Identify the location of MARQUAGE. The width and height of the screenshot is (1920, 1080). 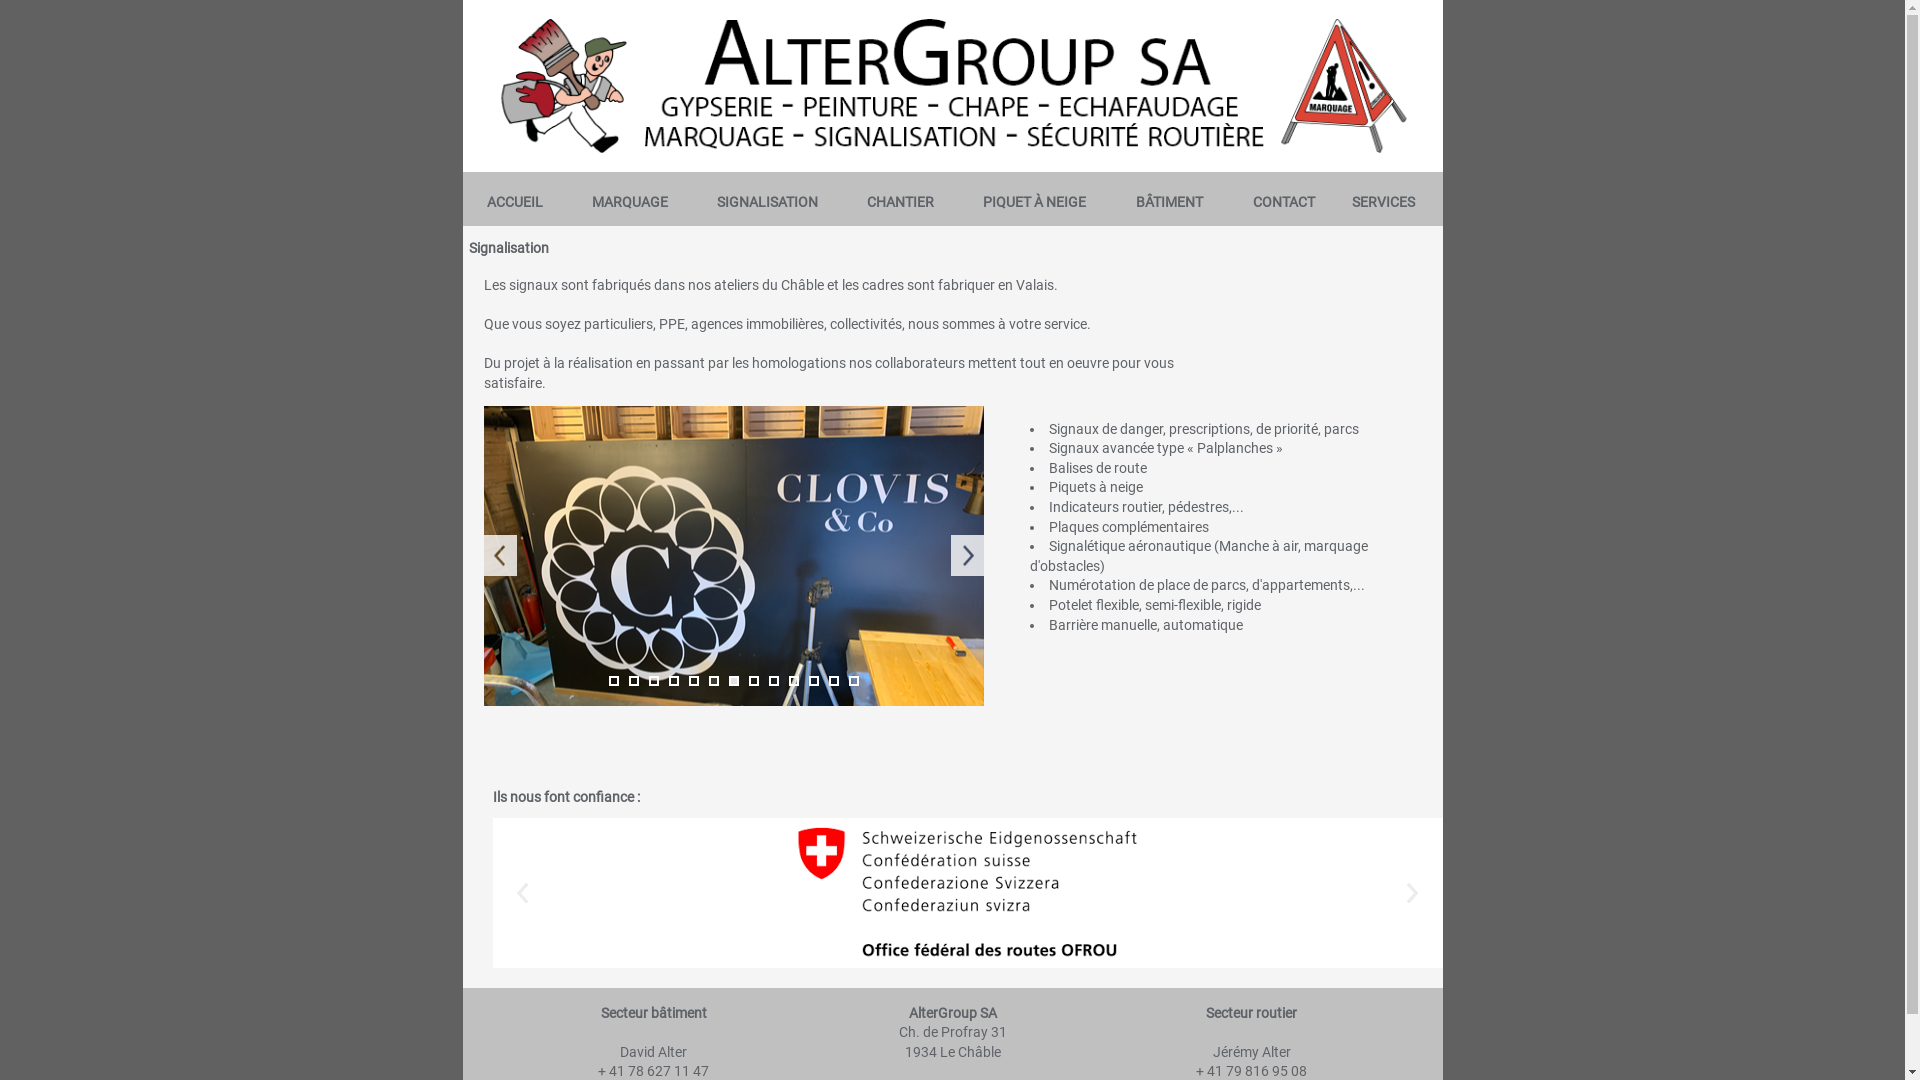
(630, 202).